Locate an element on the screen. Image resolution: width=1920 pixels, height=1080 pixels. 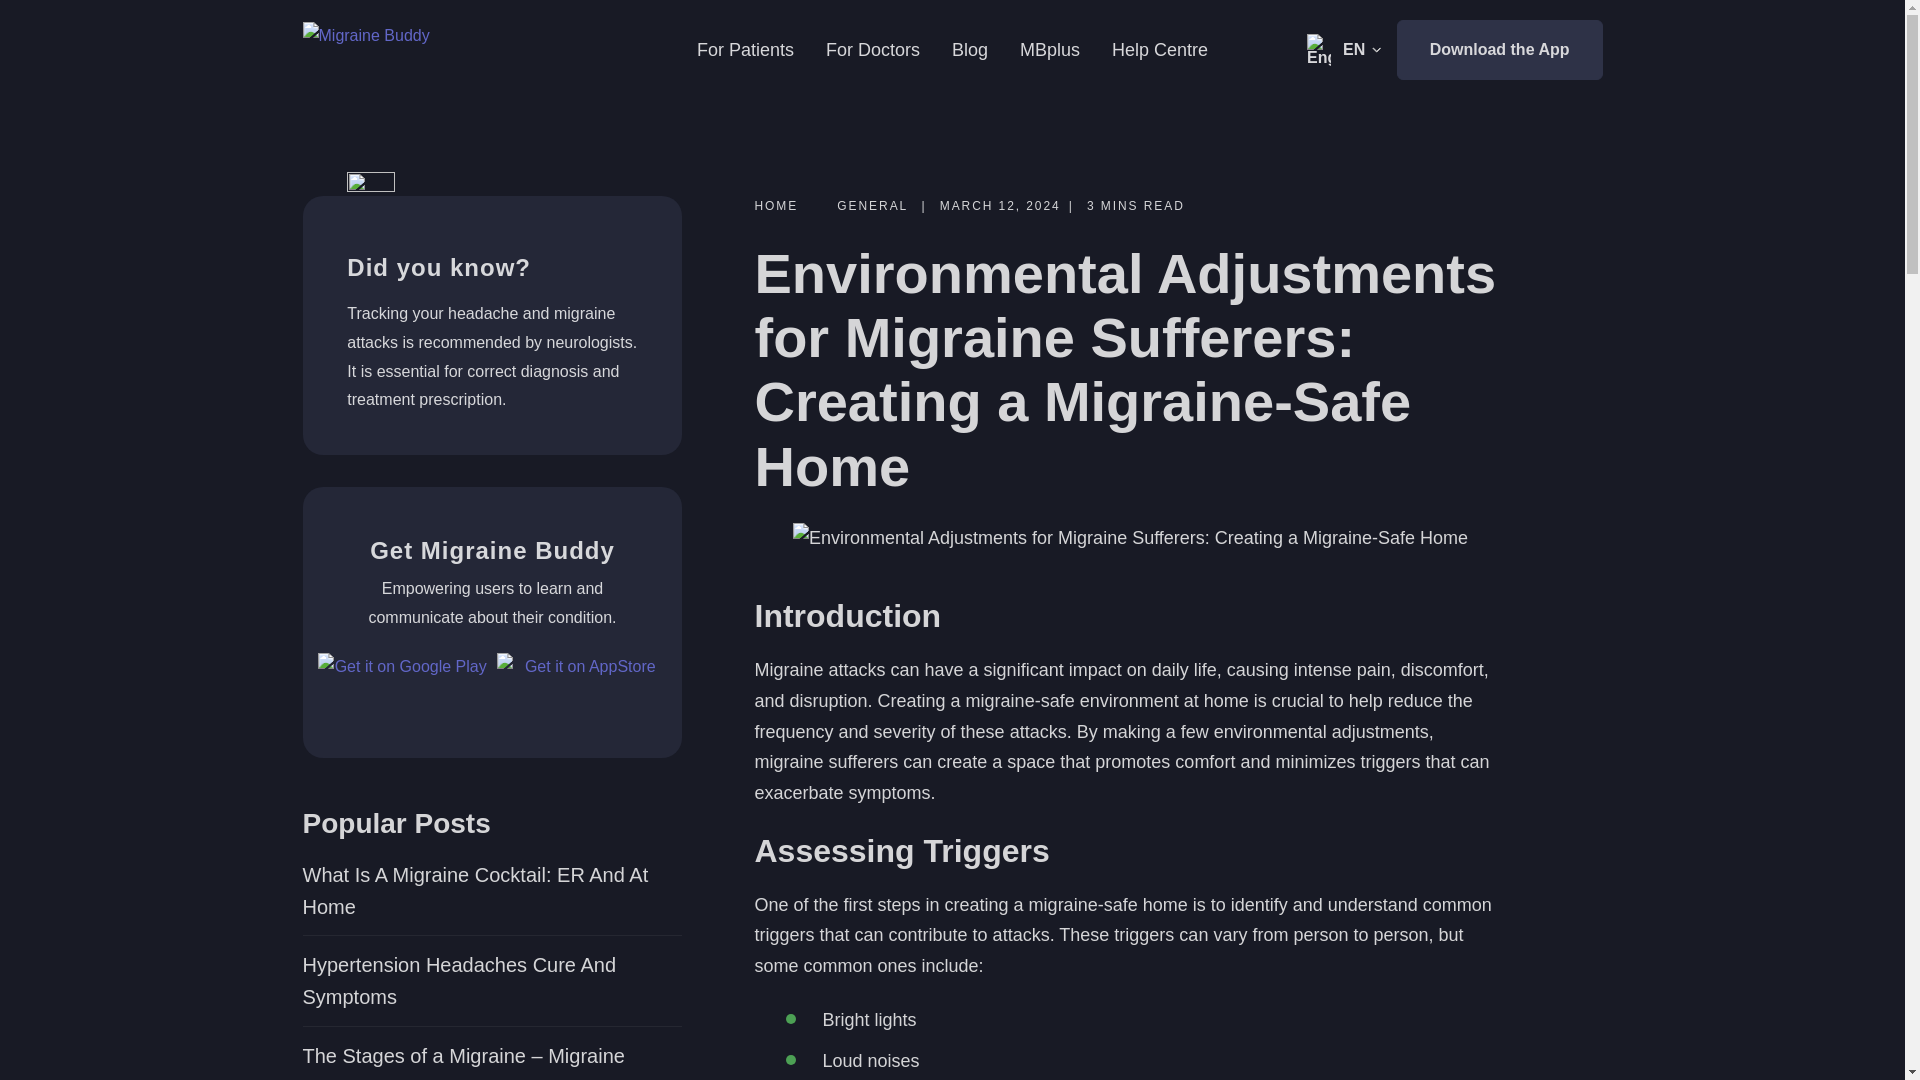
What Is A Migraine Cocktail: ER And At Home is located at coordinates (491, 890).